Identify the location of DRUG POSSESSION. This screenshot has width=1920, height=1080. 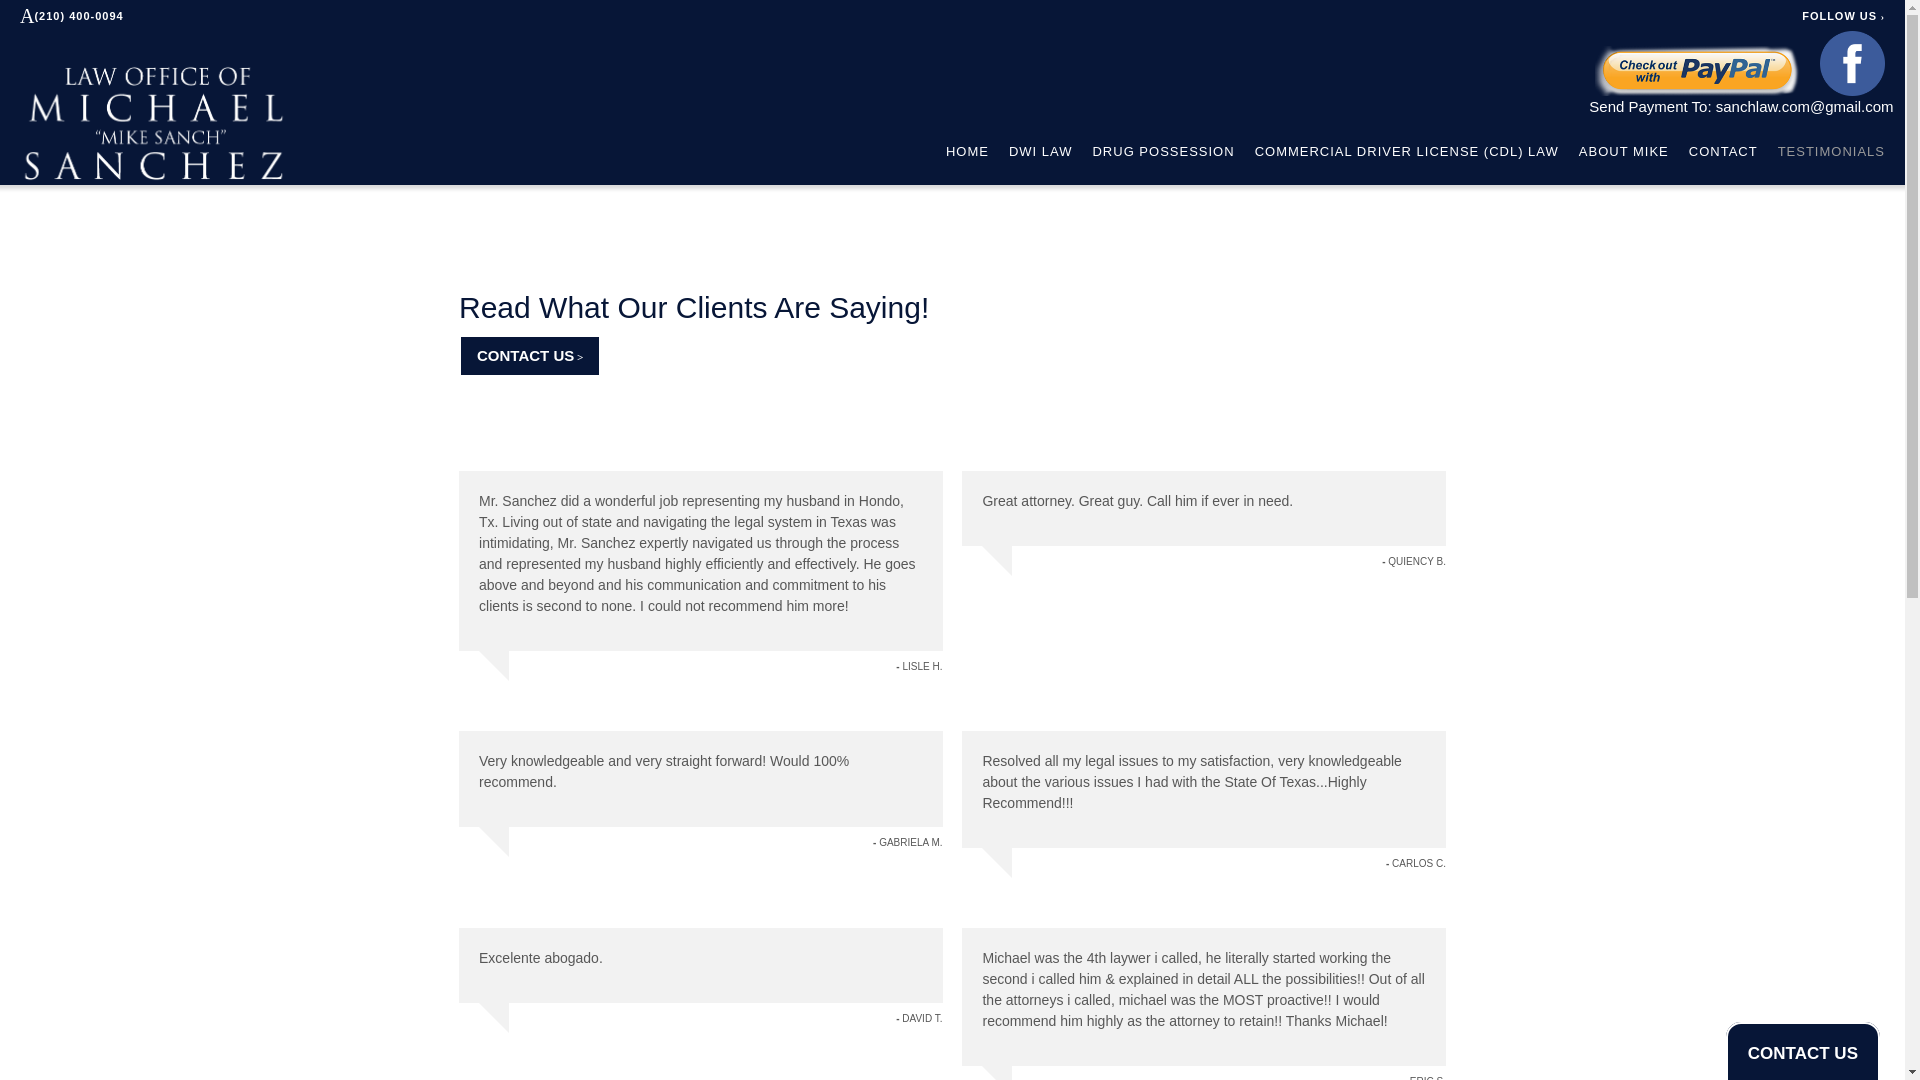
(1163, 152).